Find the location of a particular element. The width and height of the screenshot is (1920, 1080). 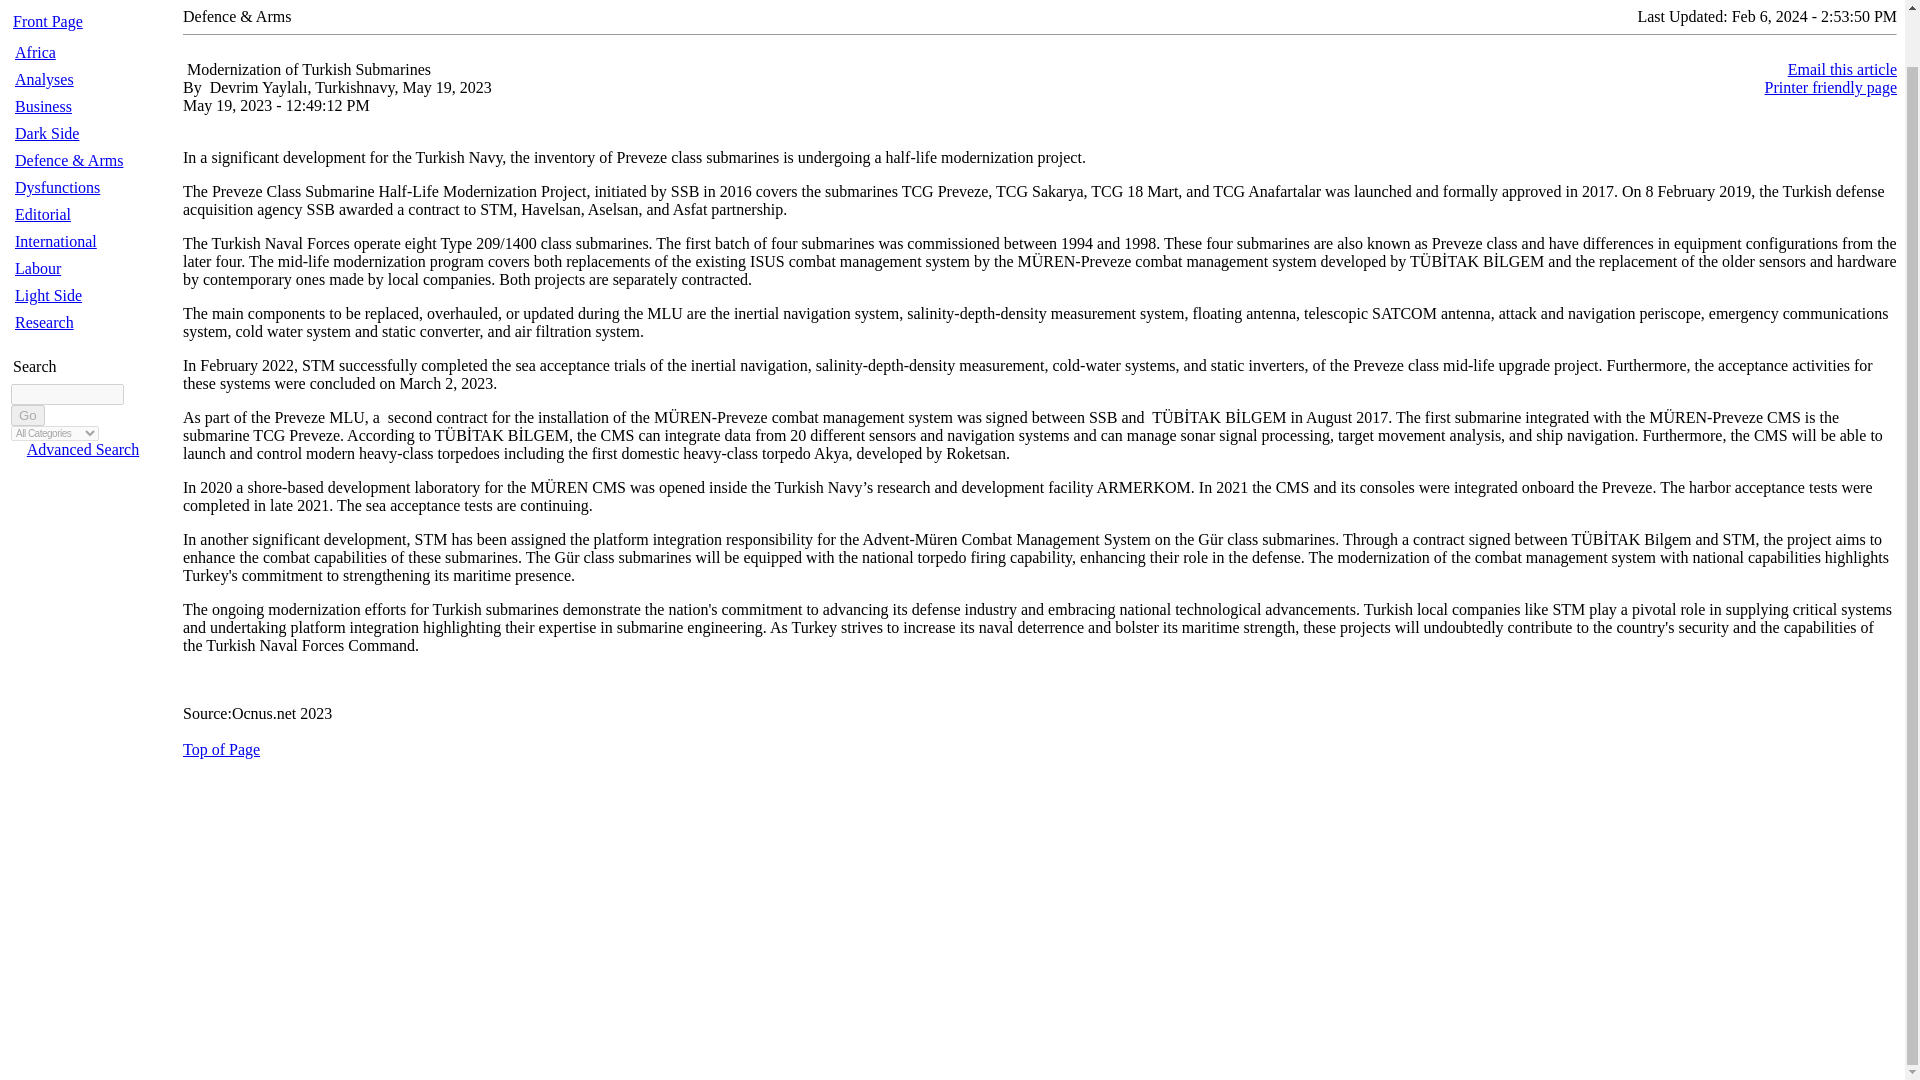

Business is located at coordinates (44, 106).